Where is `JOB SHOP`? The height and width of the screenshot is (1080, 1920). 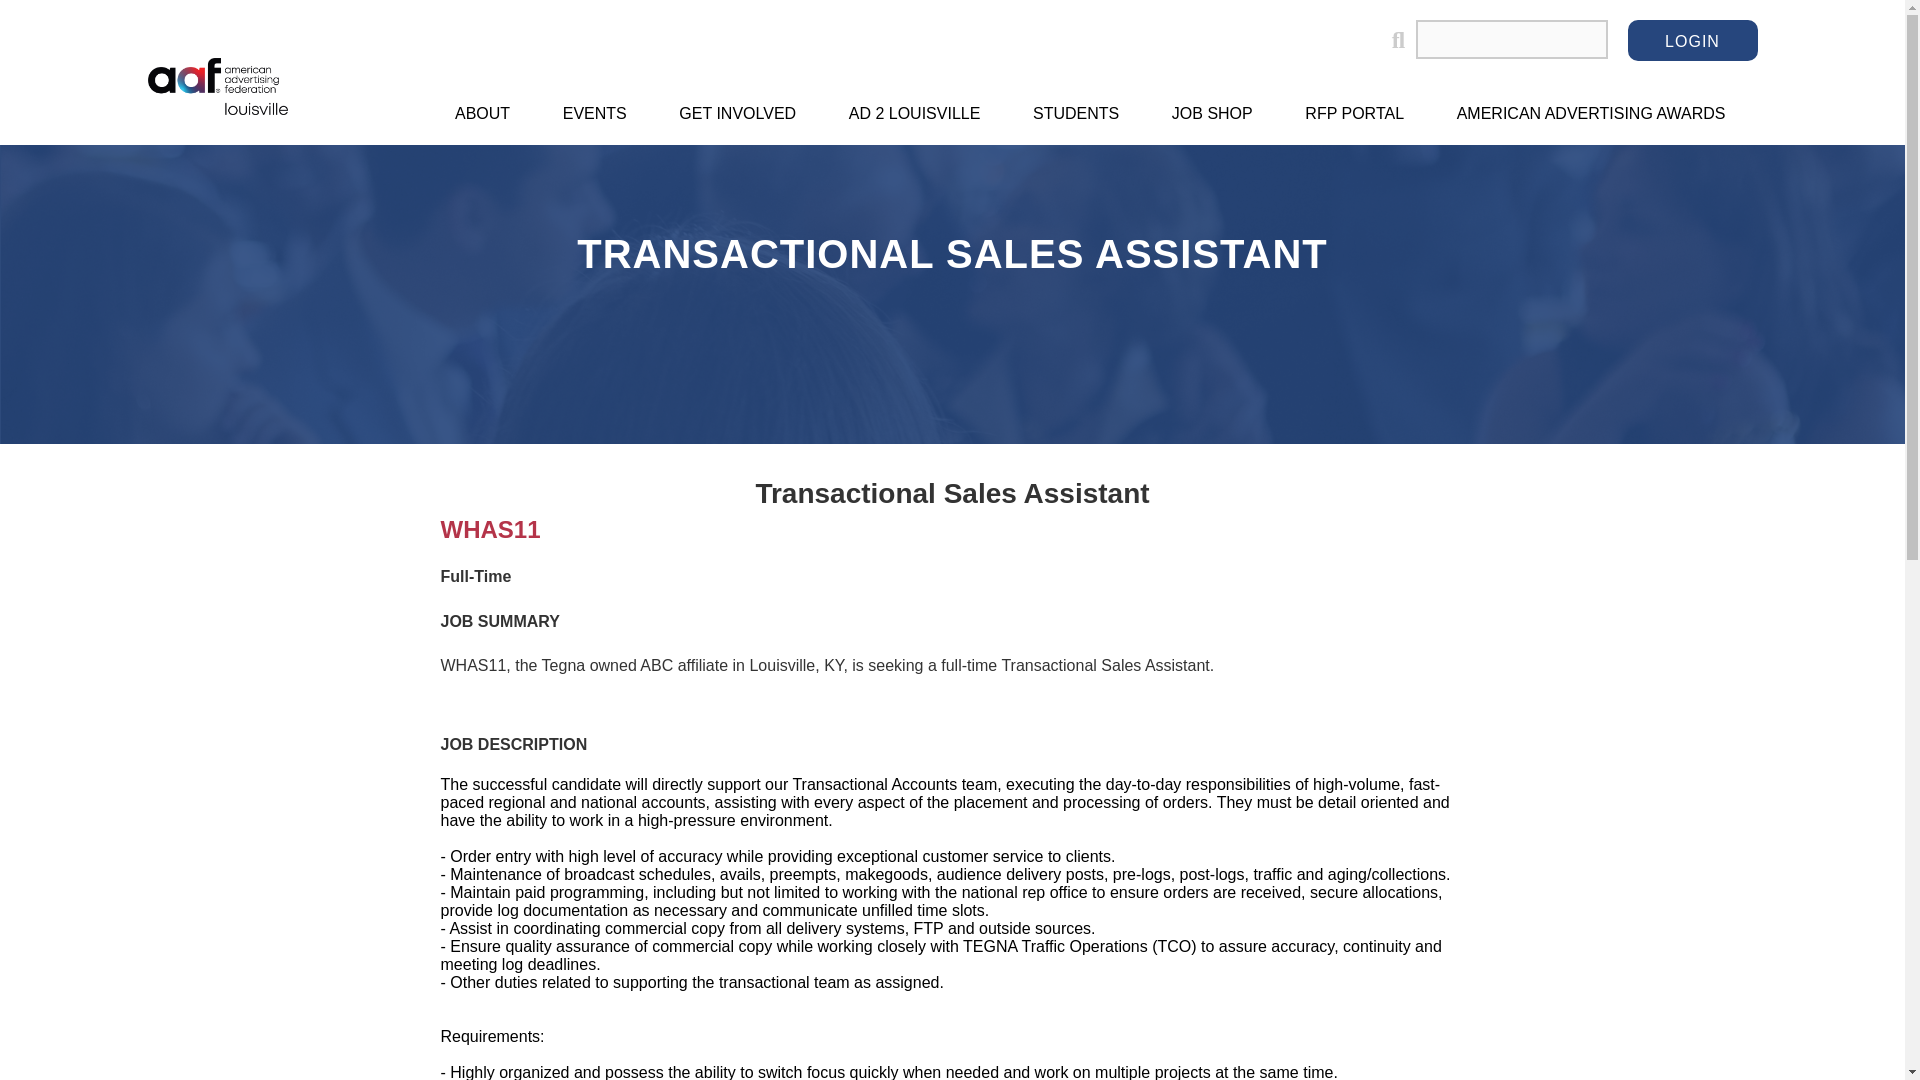 JOB SHOP is located at coordinates (1212, 114).